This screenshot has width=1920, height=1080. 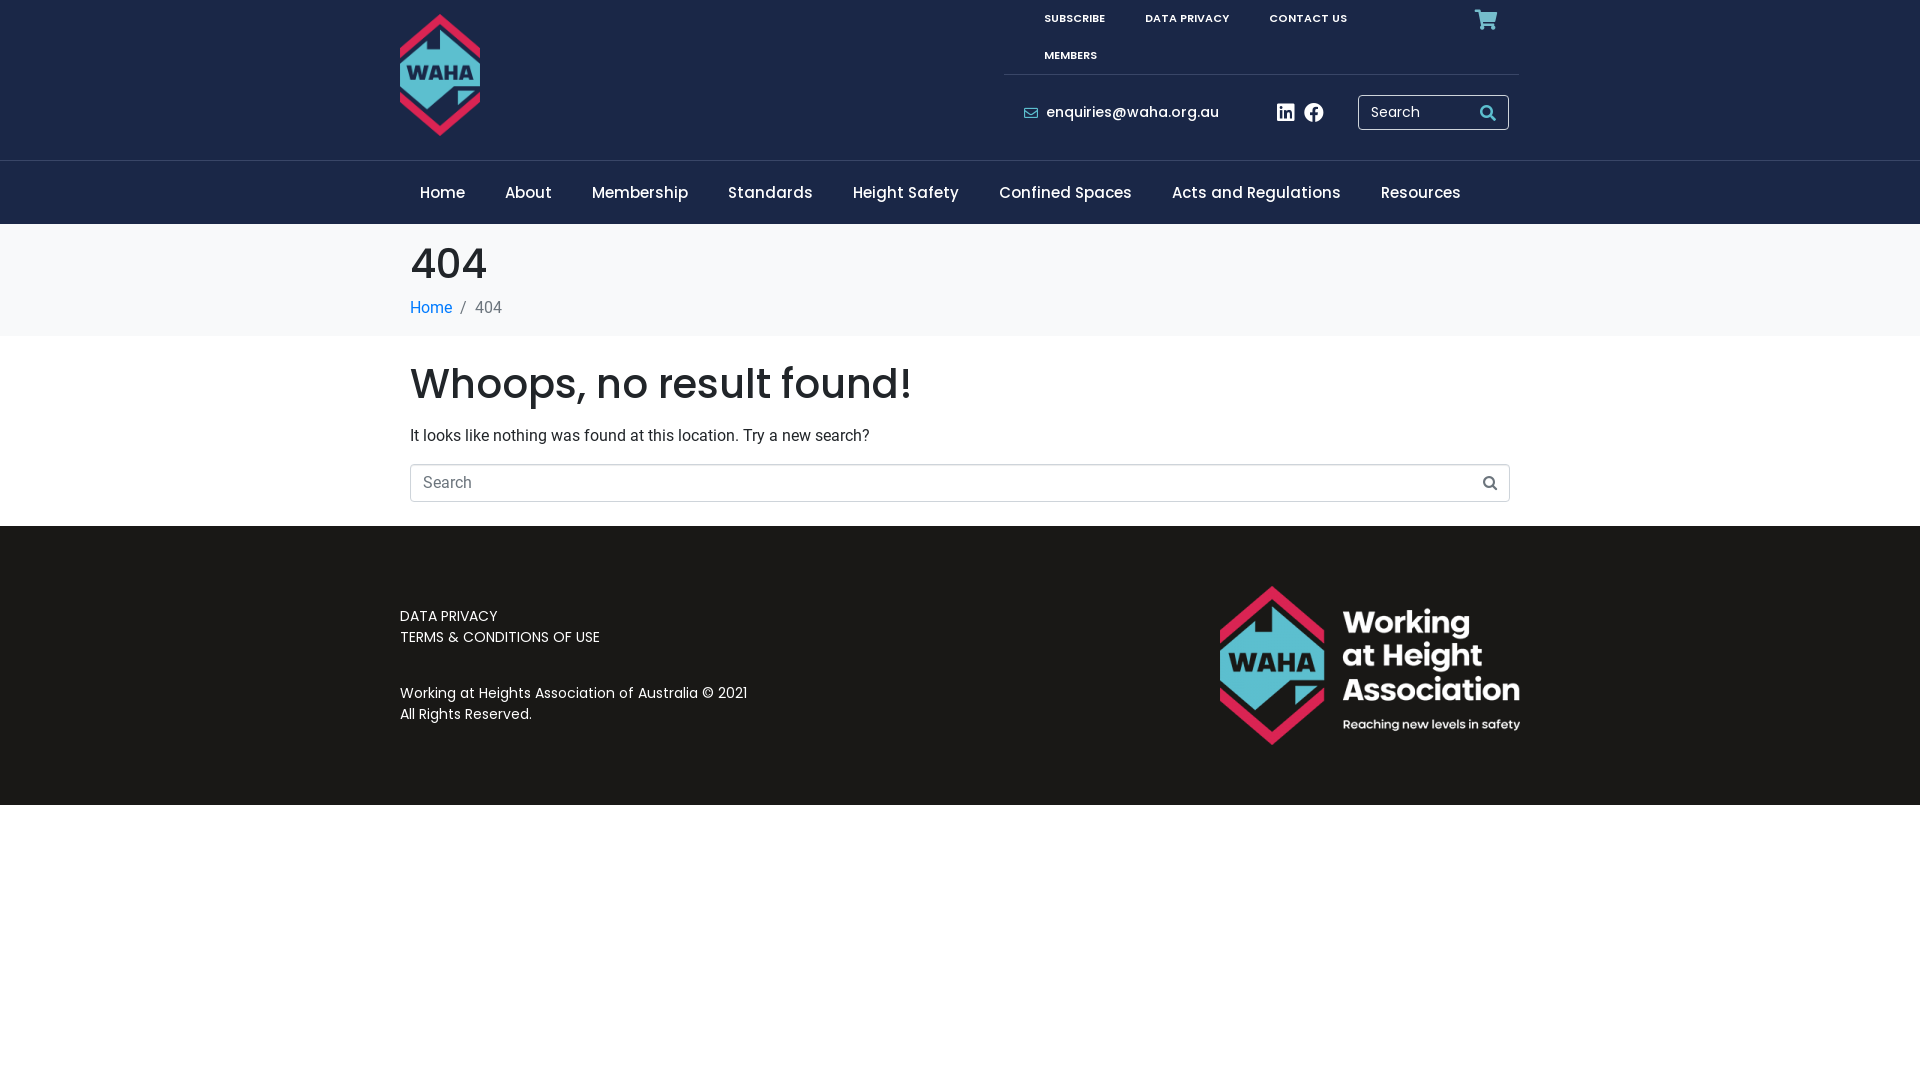 What do you see at coordinates (675, 616) in the screenshot?
I see `DATA PRIVACY` at bounding box center [675, 616].